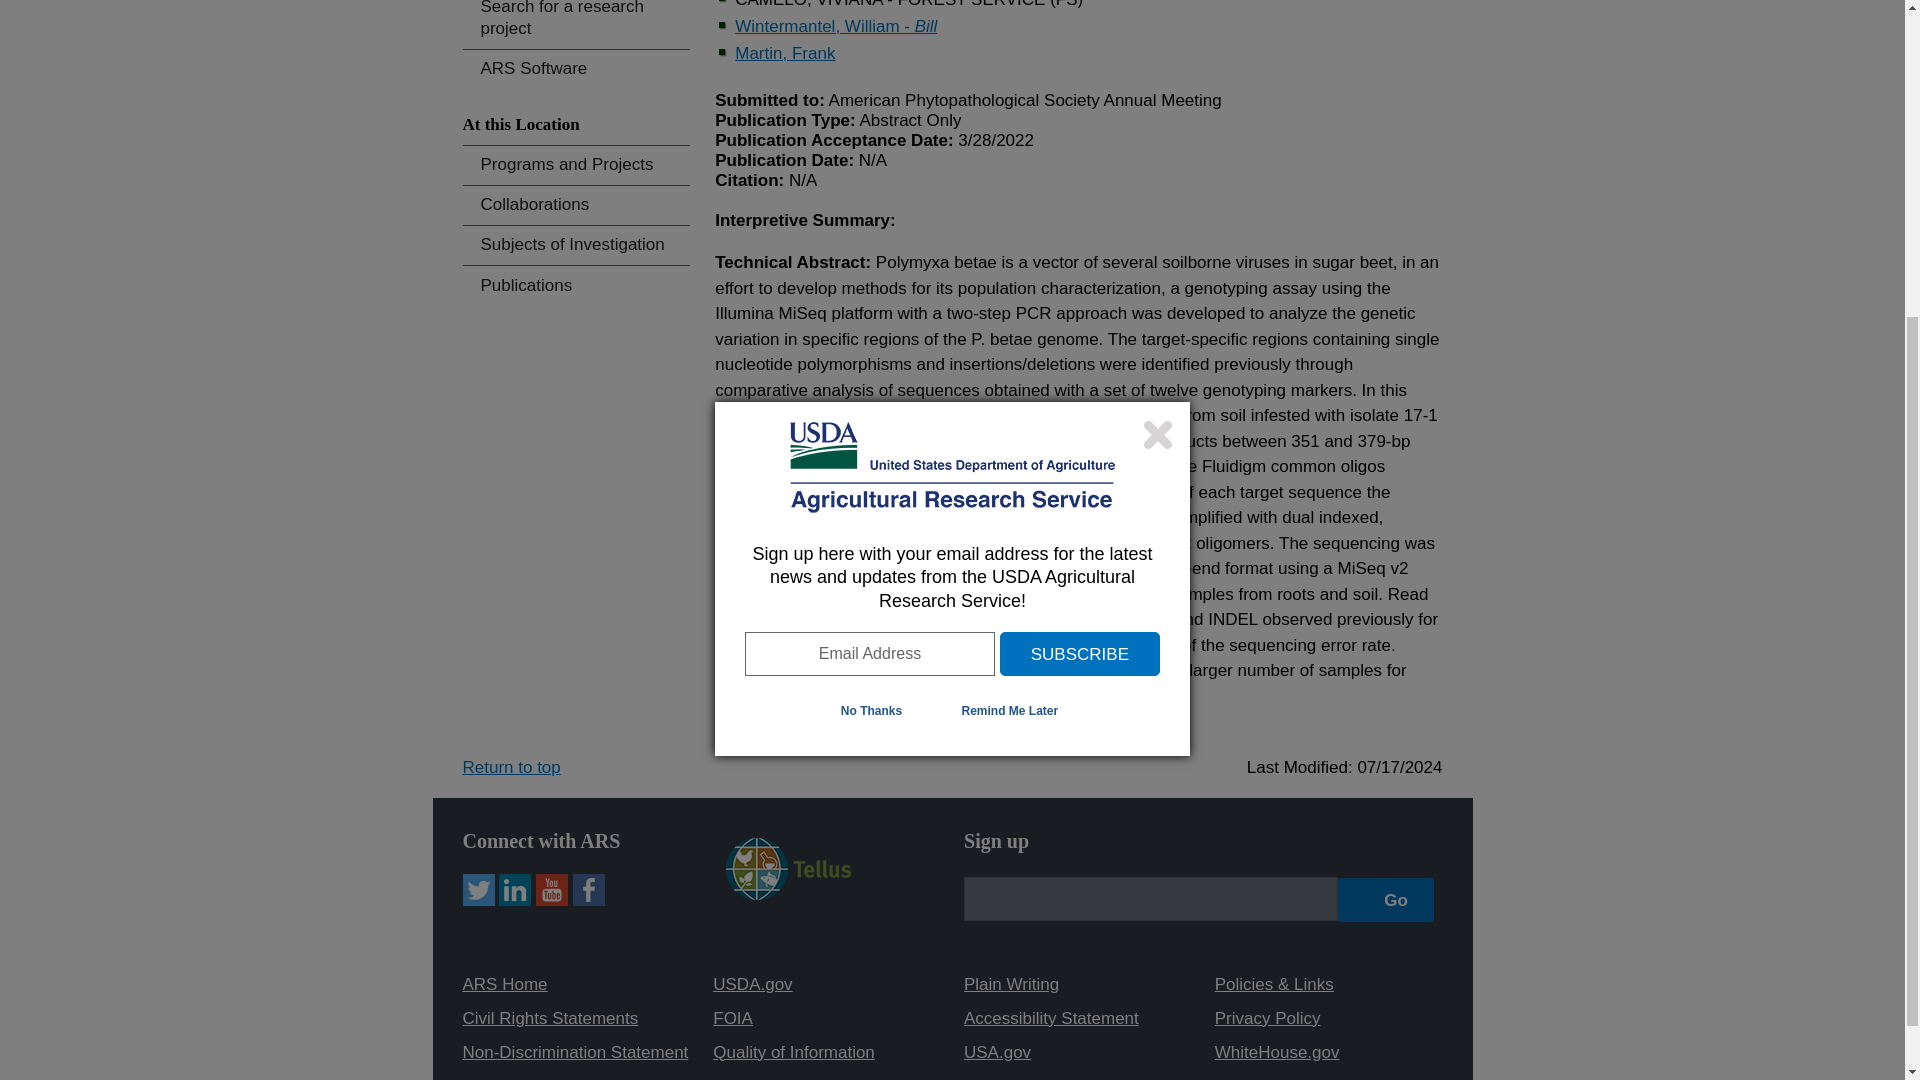  I want to click on Tellus, so click(788, 894).